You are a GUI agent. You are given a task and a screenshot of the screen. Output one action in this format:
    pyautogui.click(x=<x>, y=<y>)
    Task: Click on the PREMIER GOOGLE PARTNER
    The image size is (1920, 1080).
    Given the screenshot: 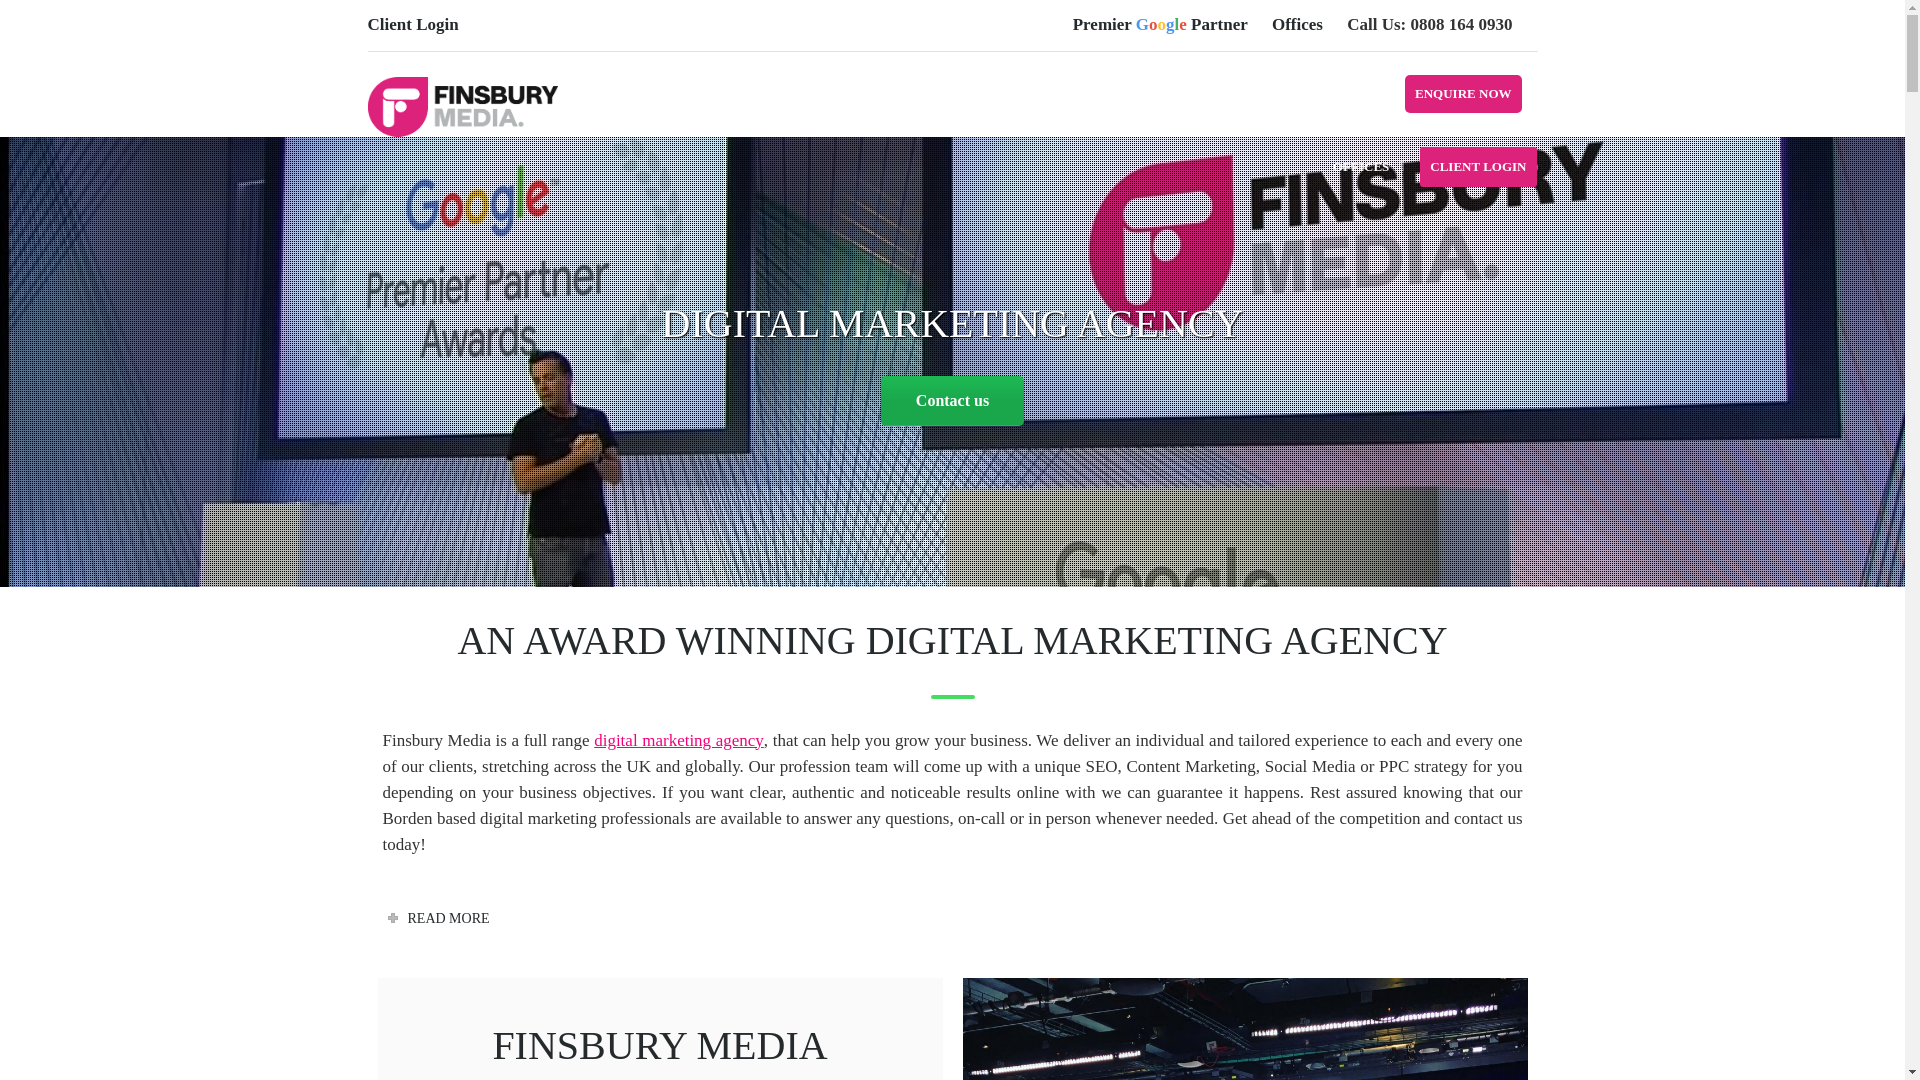 What is the action you would take?
    pyautogui.click(x=1108, y=102)
    